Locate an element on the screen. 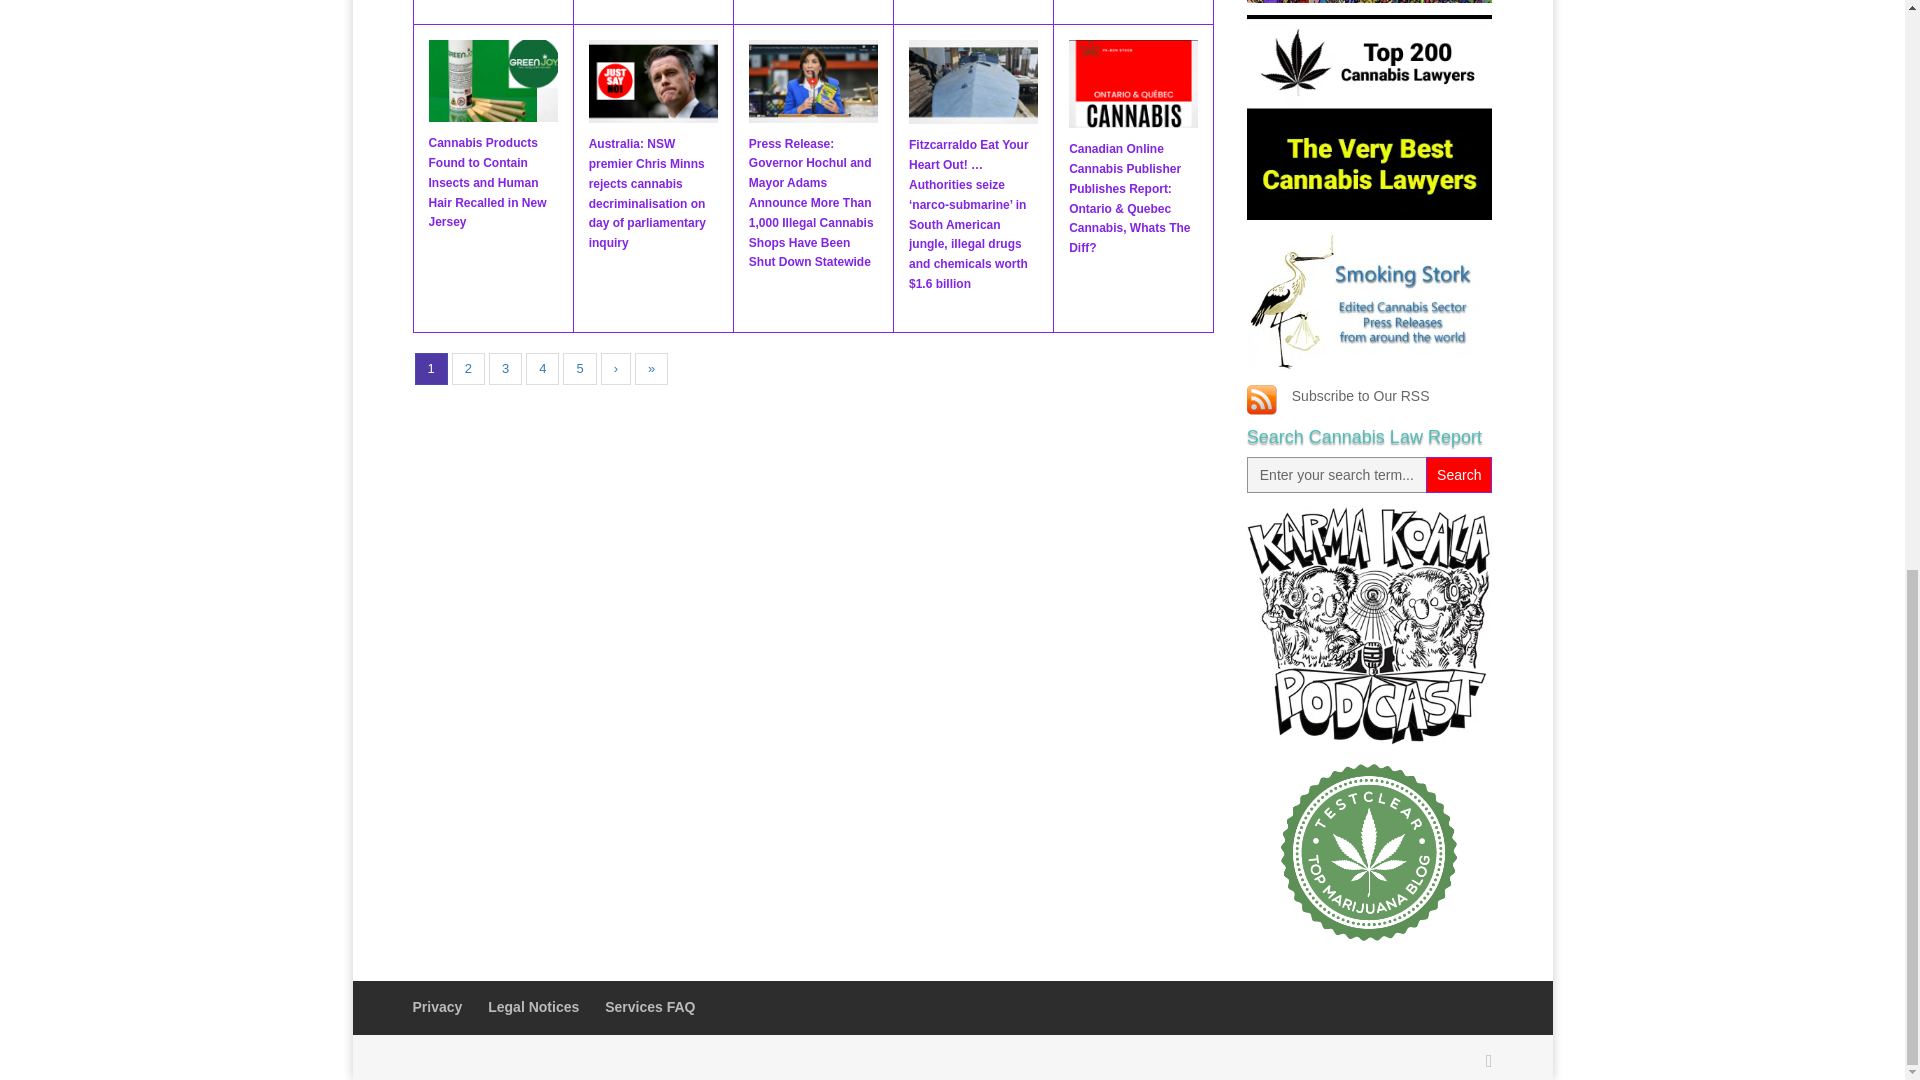 The width and height of the screenshot is (1920, 1080). Go to page 5 is located at coordinates (578, 369).